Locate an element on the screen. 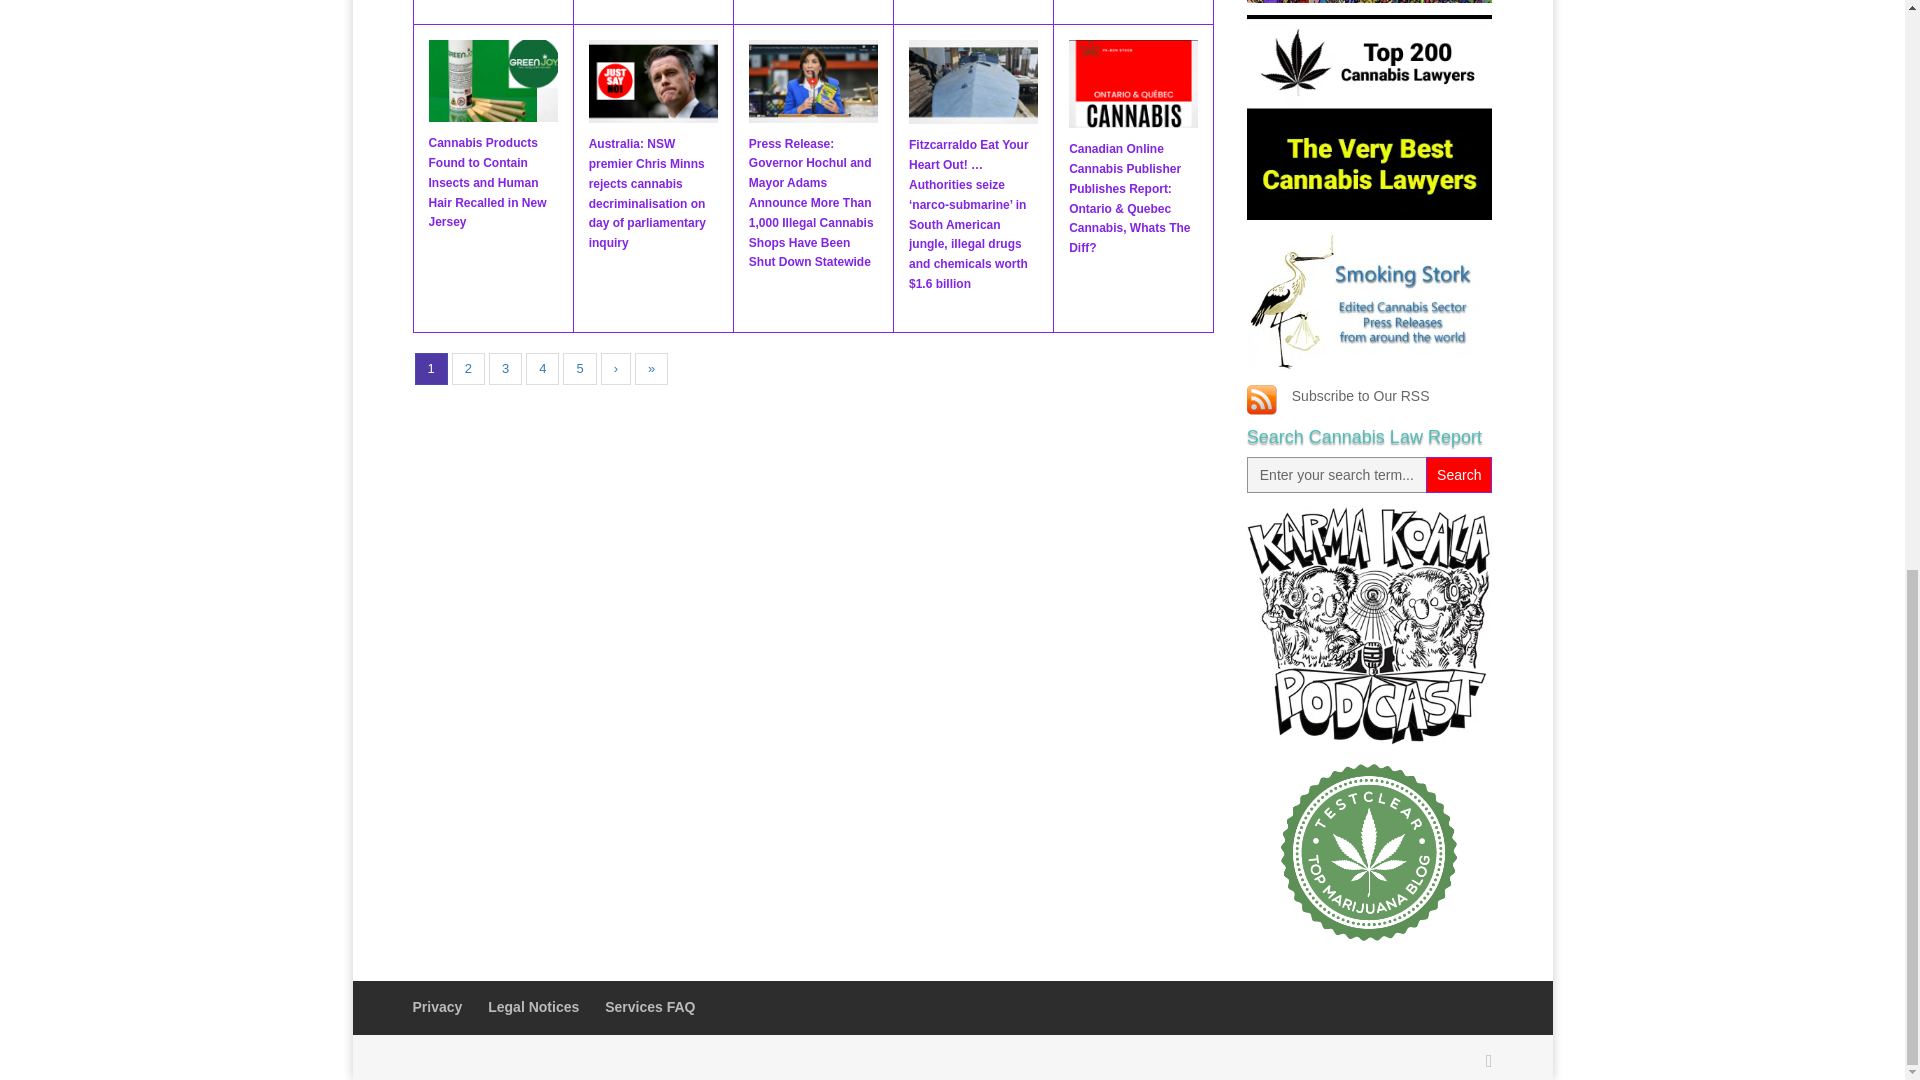 The width and height of the screenshot is (1920, 1080). Go to page 5 is located at coordinates (578, 369).